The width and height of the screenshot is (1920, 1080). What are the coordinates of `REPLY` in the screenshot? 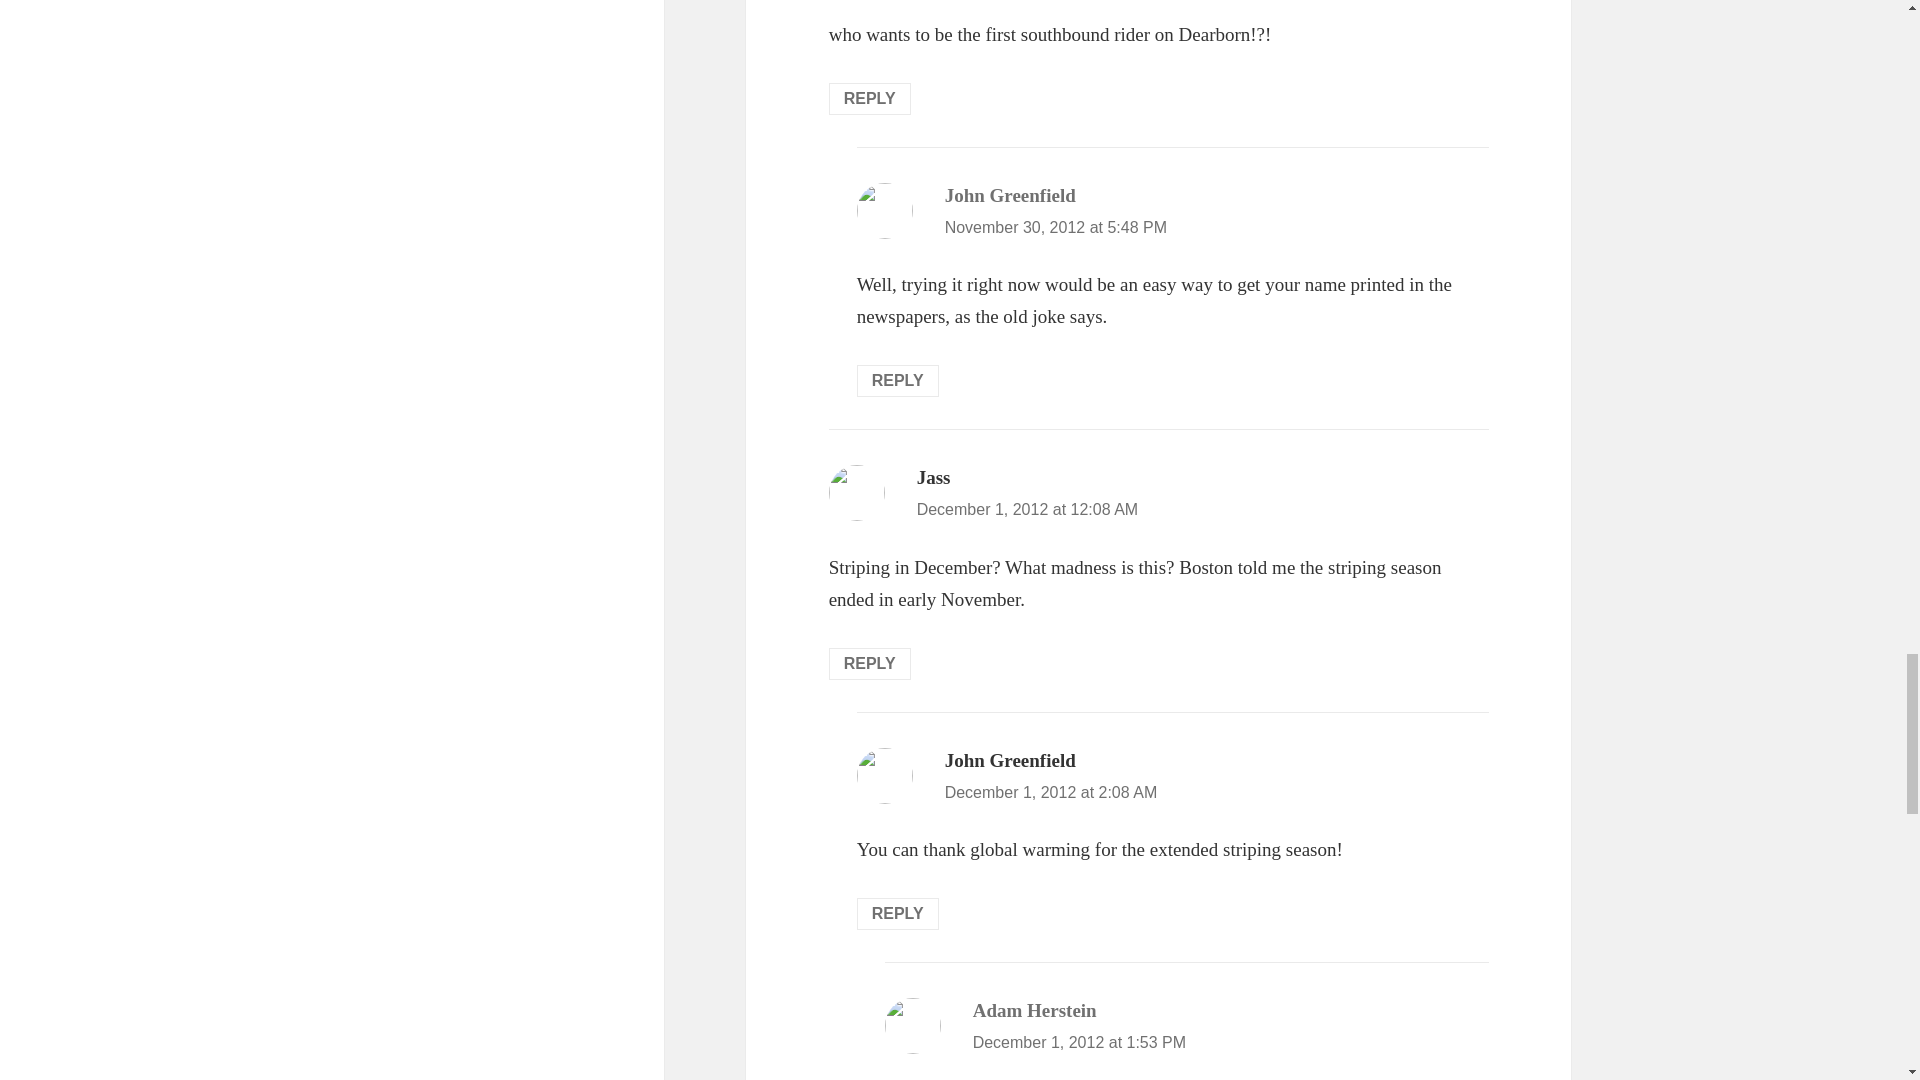 It's located at (870, 98).